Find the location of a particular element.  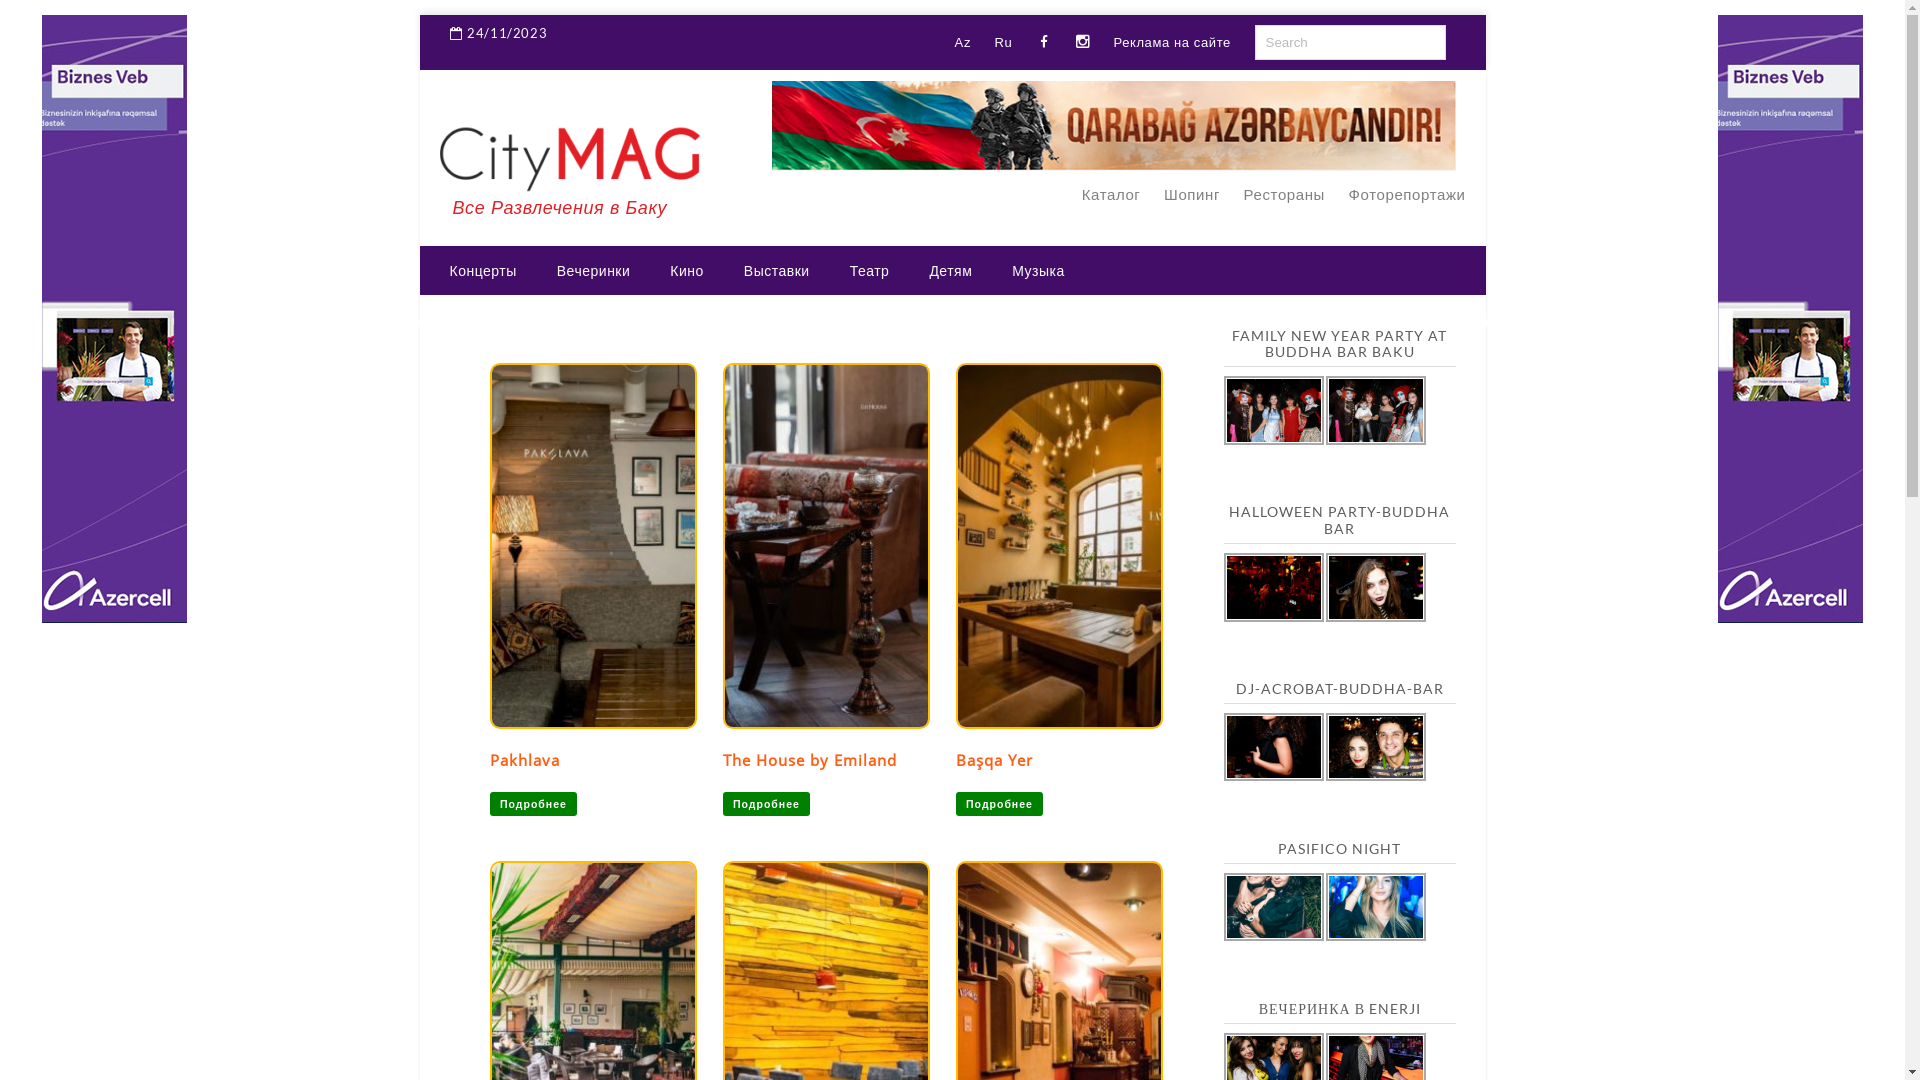

Ru is located at coordinates (1004, 42).